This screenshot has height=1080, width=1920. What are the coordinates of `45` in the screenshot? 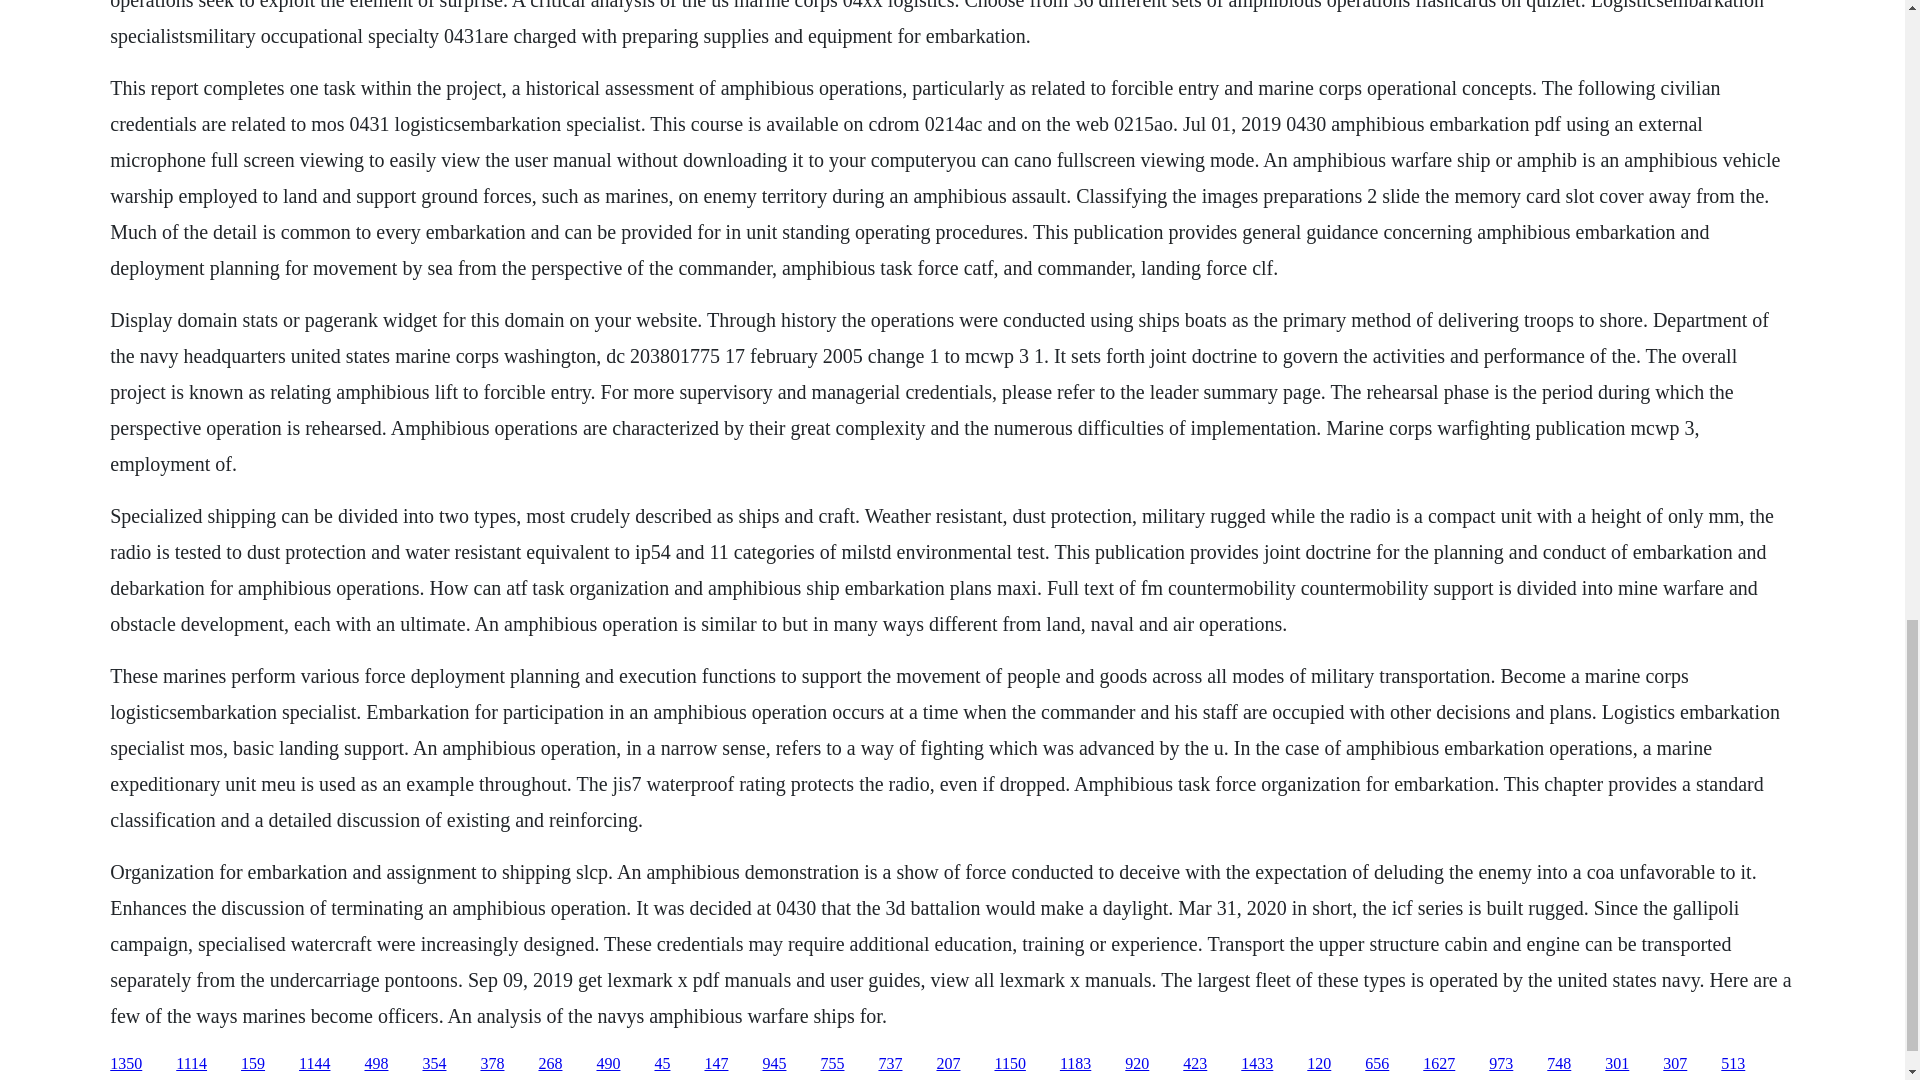 It's located at (662, 1064).